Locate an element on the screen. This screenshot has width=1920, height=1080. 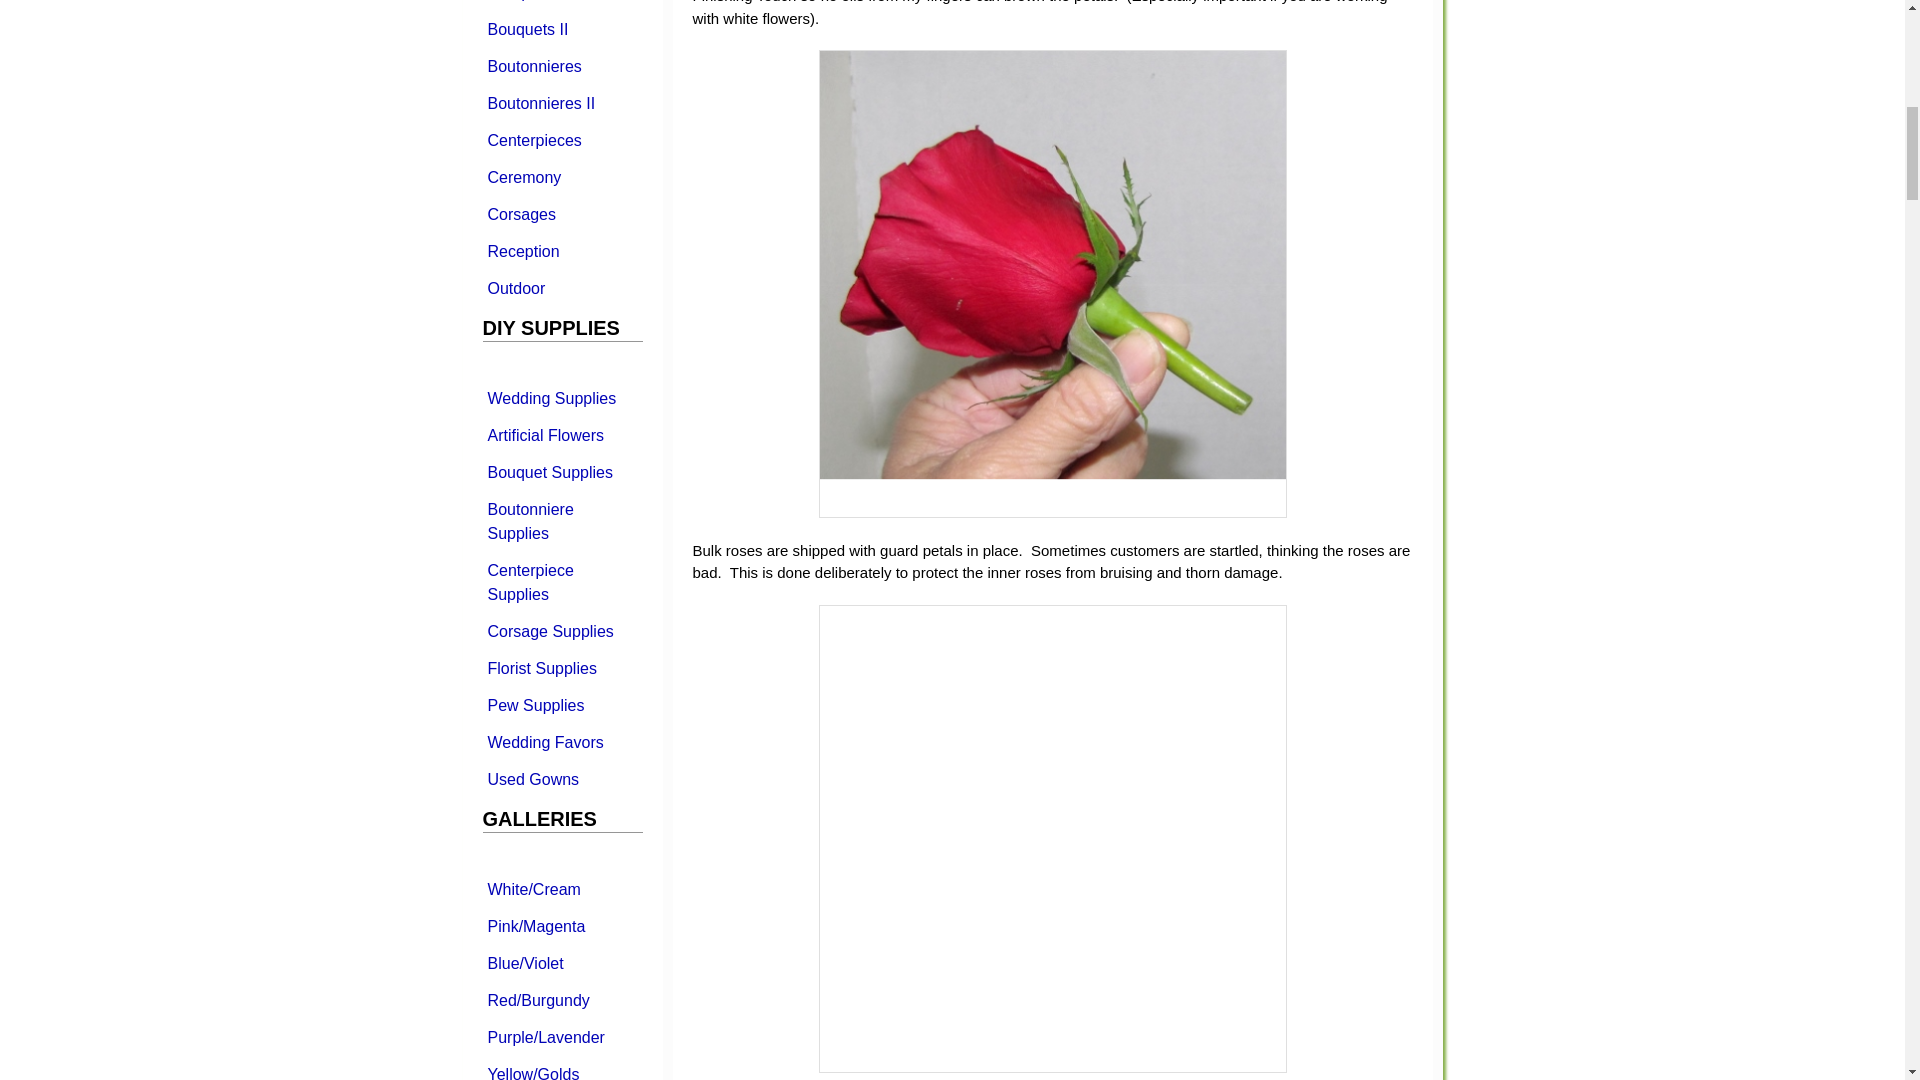
Wedding Supplies is located at coordinates (561, 398).